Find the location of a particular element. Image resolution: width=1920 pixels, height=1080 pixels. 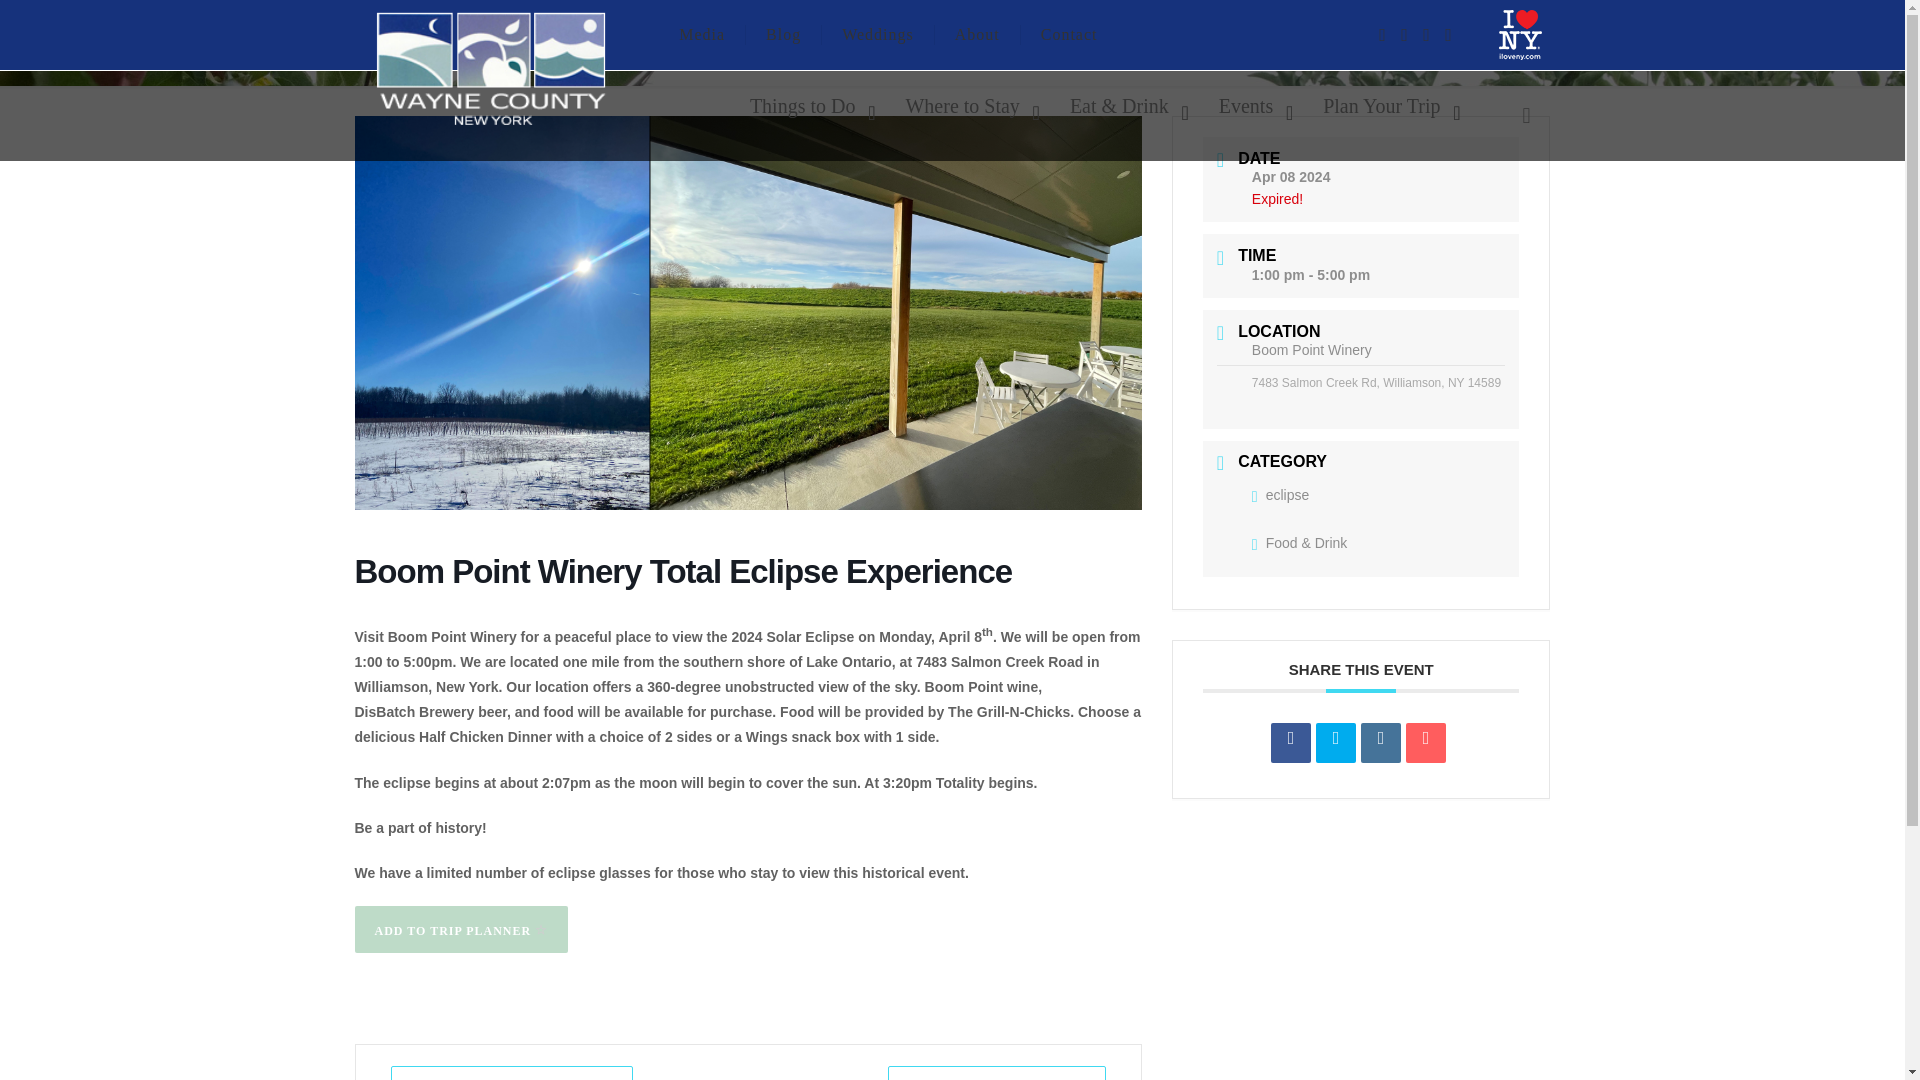

Email is located at coordinates (1425, 742).